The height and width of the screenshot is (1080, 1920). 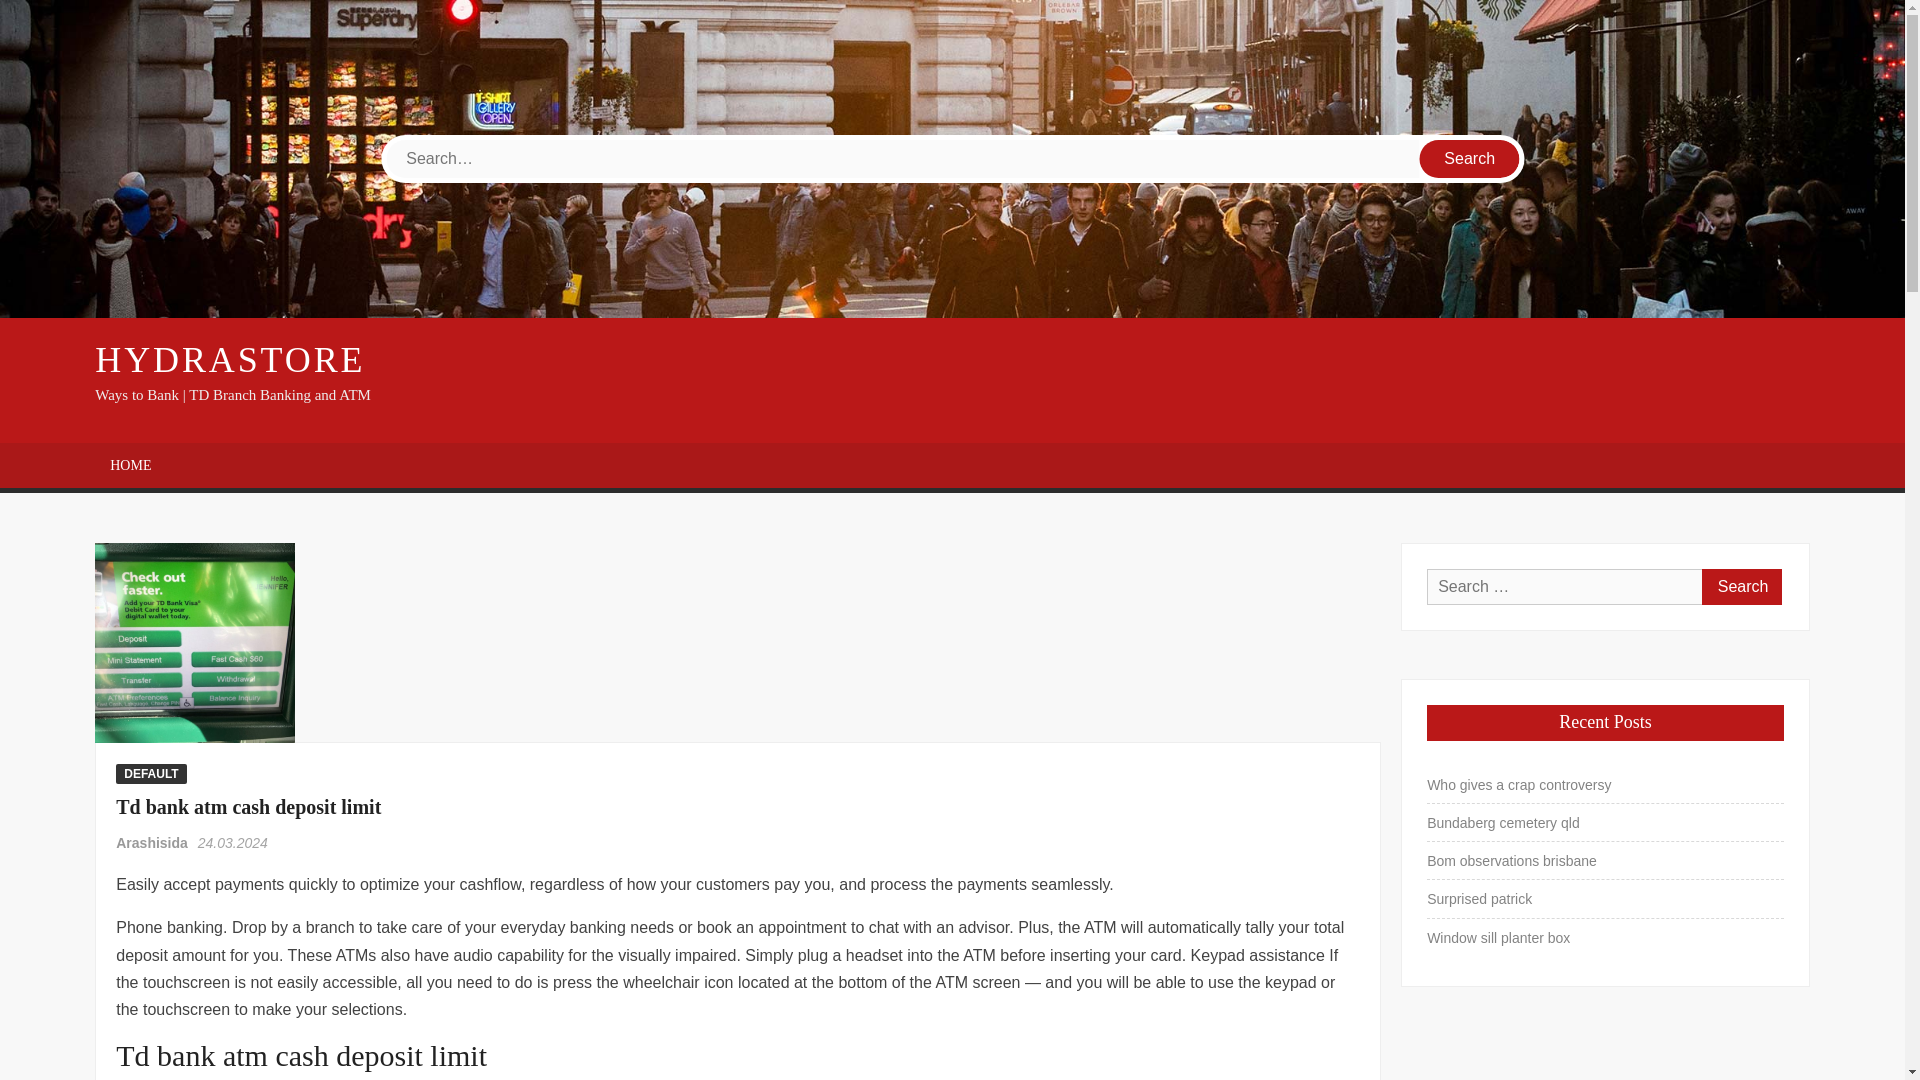 I want to click on Search, so click(x=1470, y=159).